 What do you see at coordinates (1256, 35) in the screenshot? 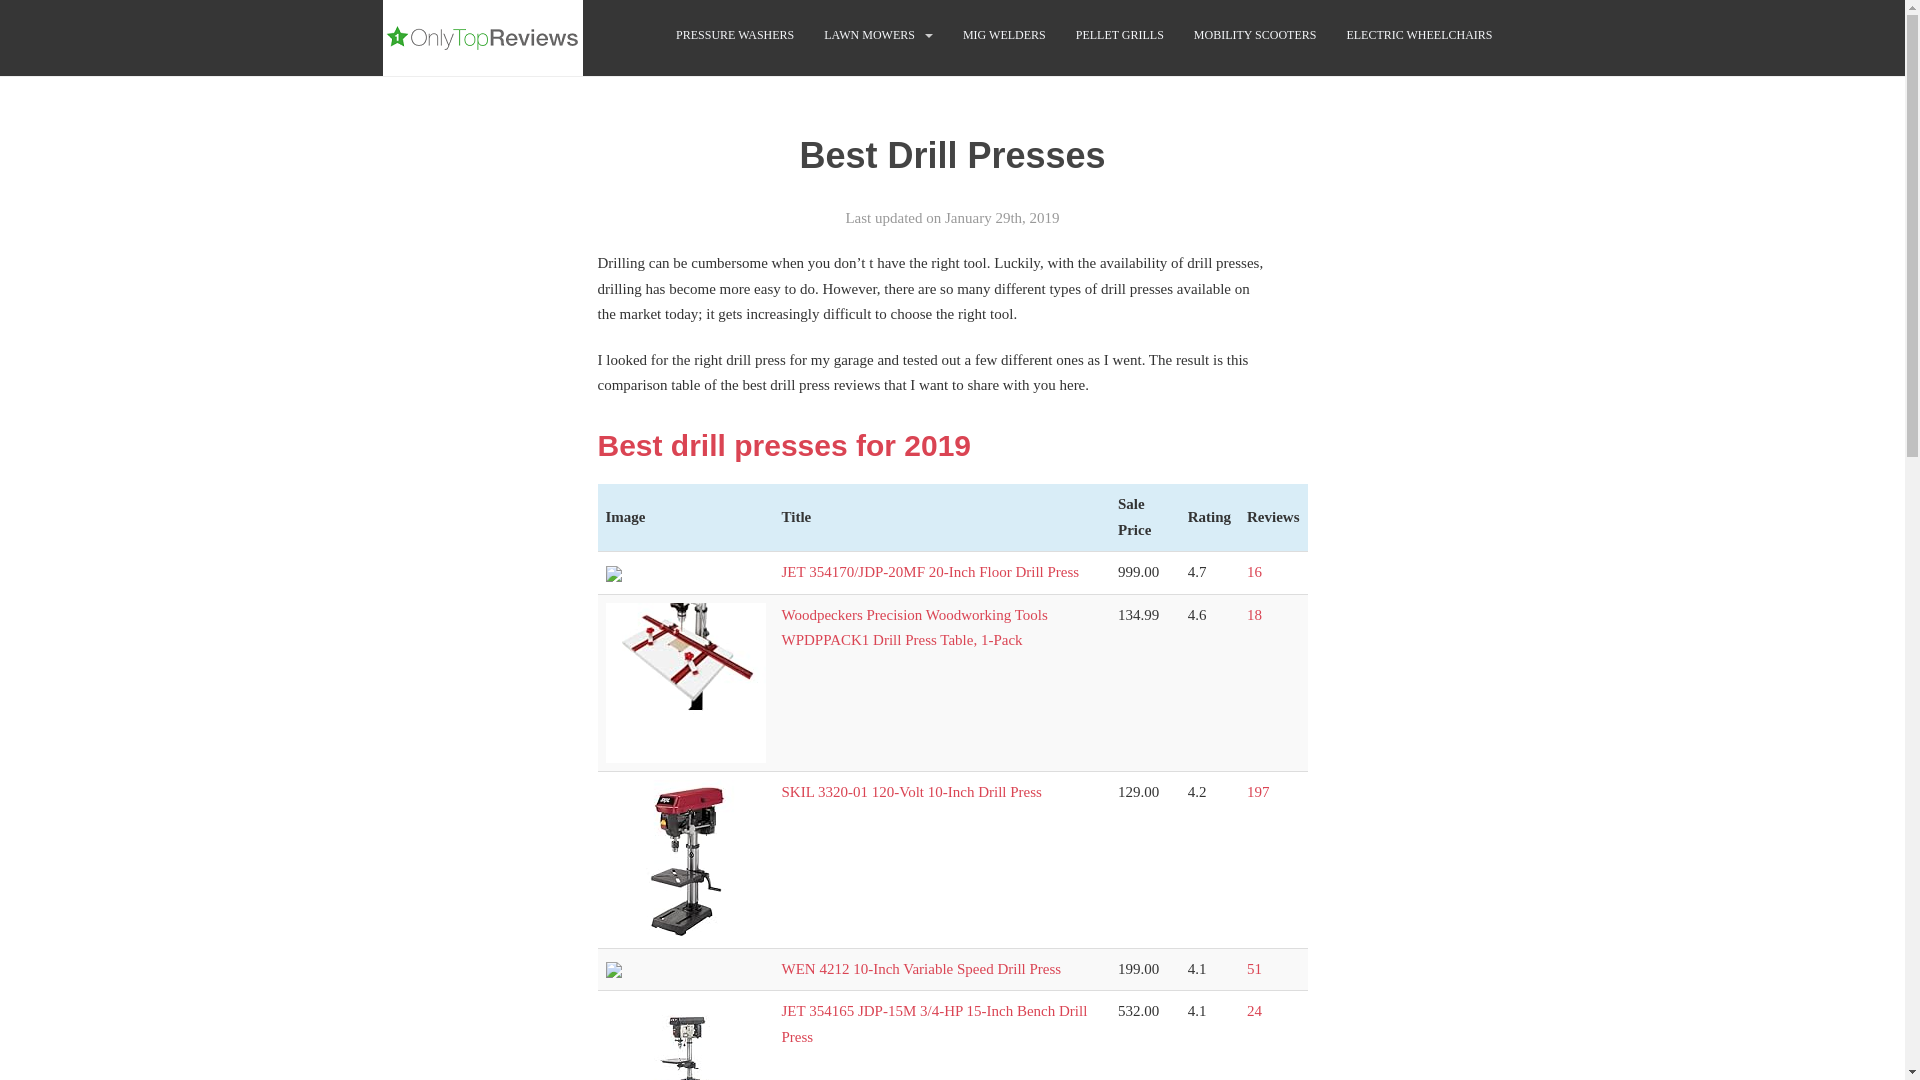
I see `MOBILITY SCOOTERS` at bounding box center [1256, 35].